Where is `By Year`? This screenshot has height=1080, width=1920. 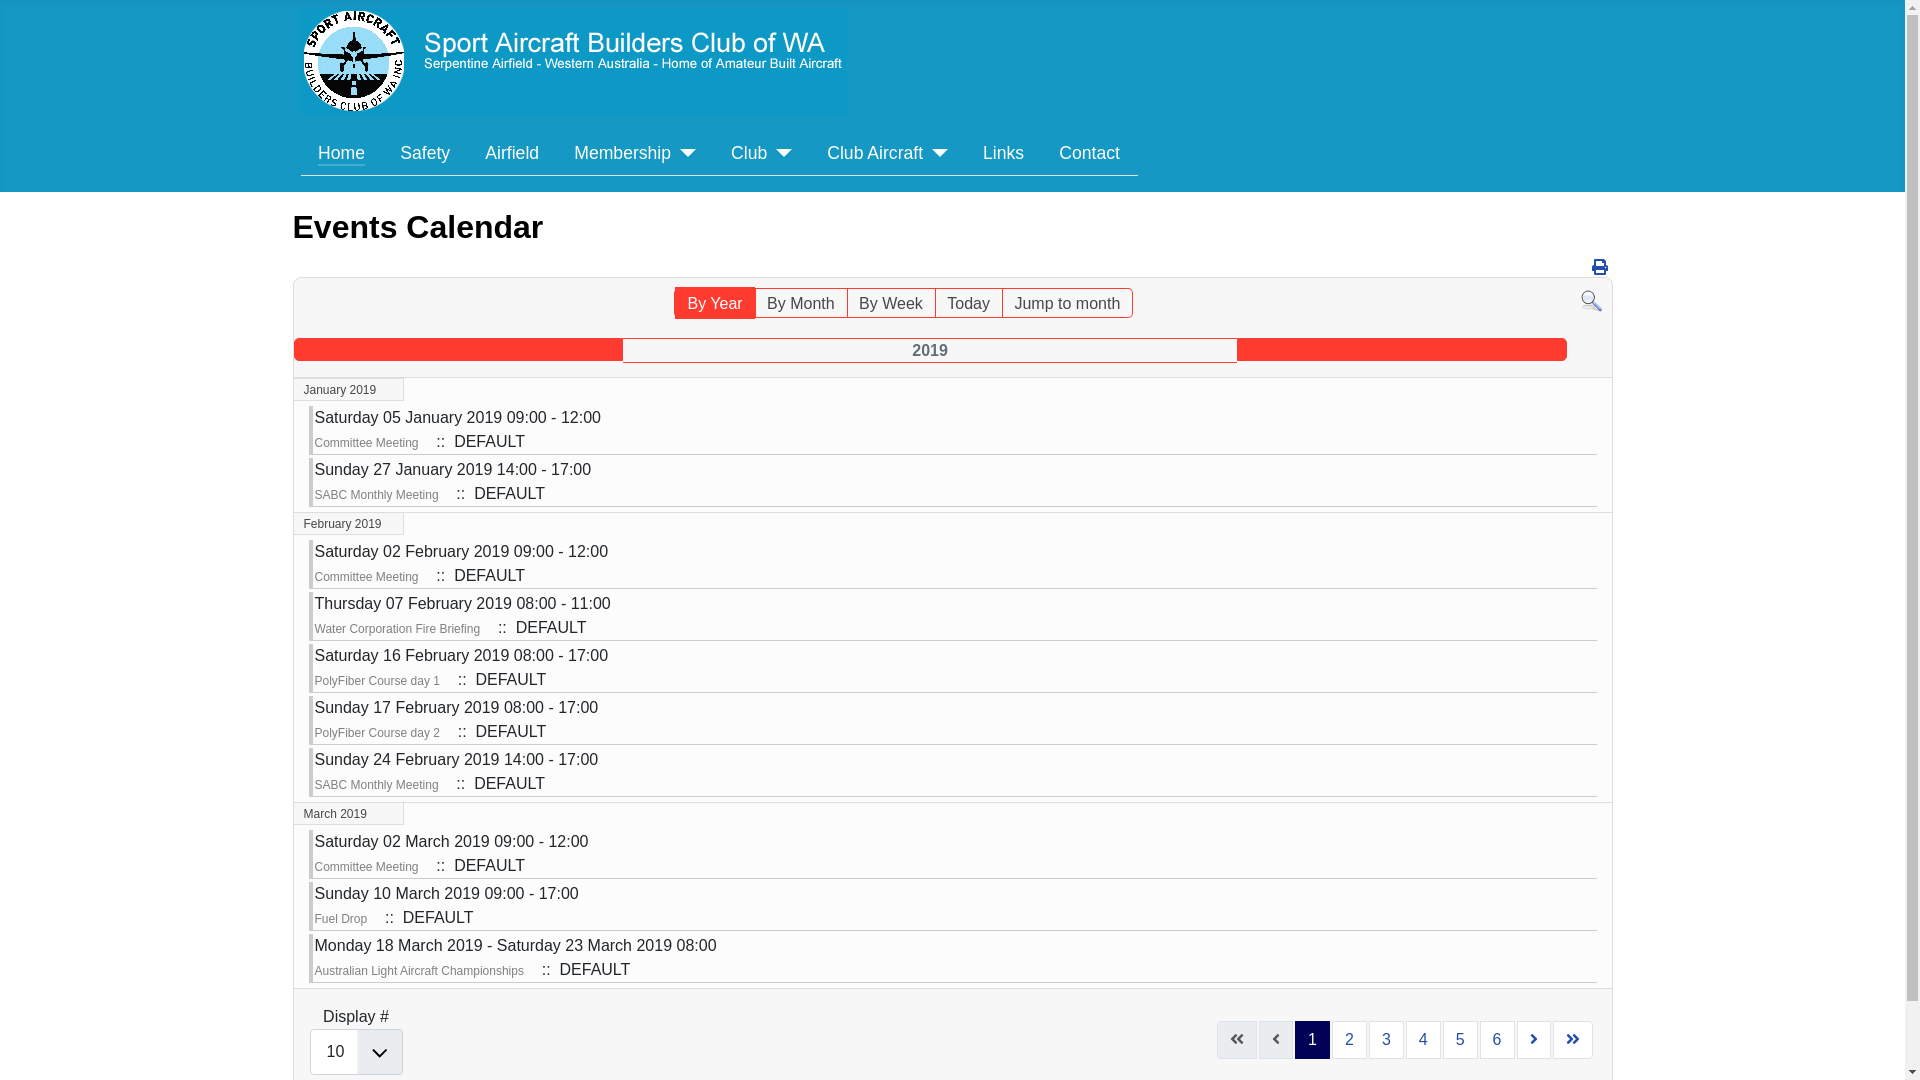 By Year is located at coordinates (714, 303).